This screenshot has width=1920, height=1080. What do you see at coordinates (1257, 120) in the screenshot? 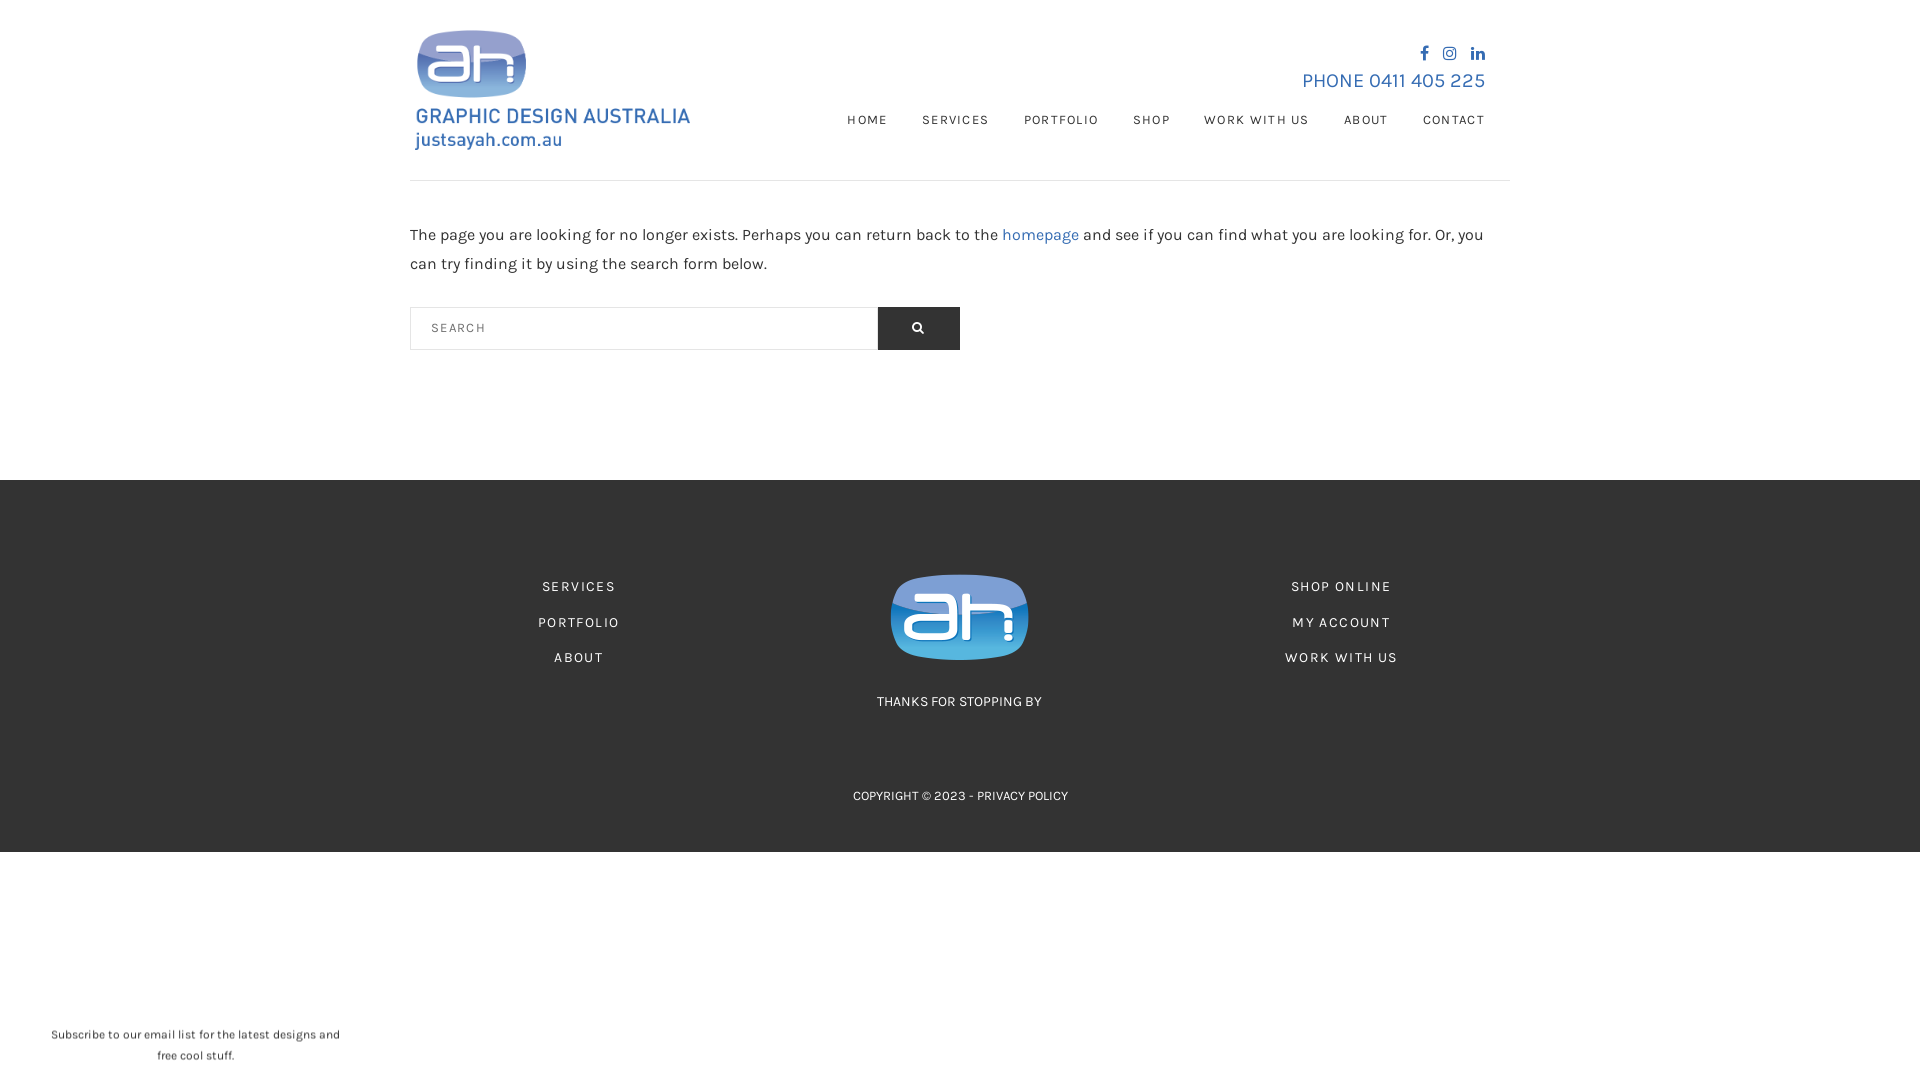
I see `WORK WITH US` at bounding box center [1257, 120].